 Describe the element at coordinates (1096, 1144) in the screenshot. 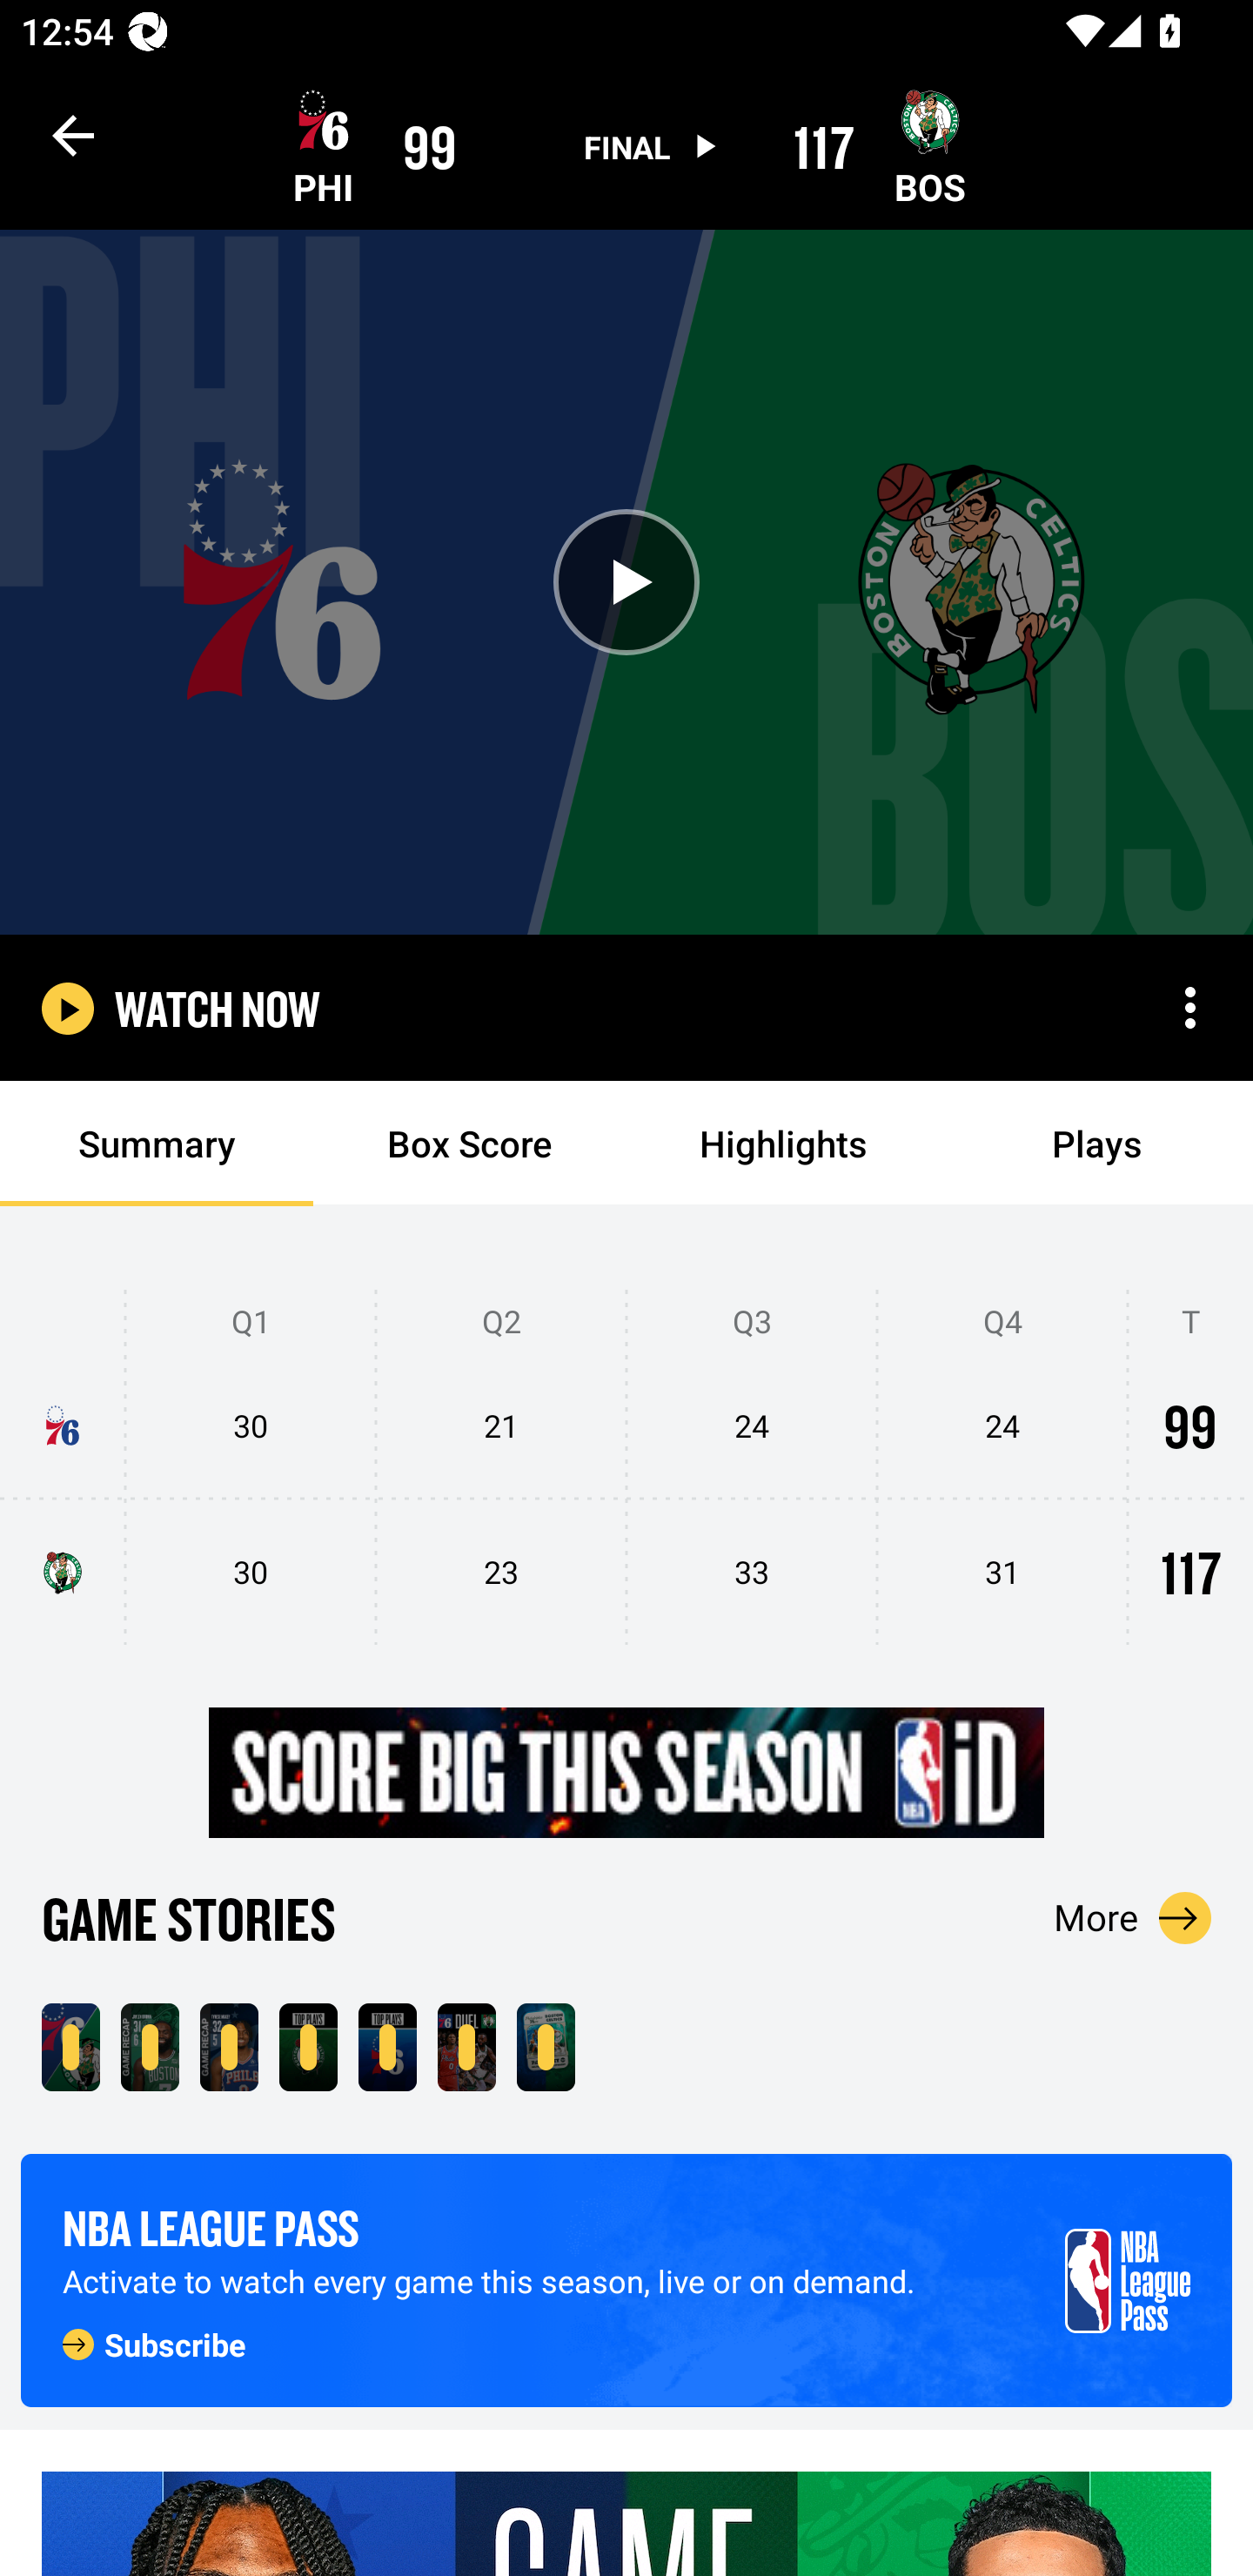

I see `Plays` at that location.